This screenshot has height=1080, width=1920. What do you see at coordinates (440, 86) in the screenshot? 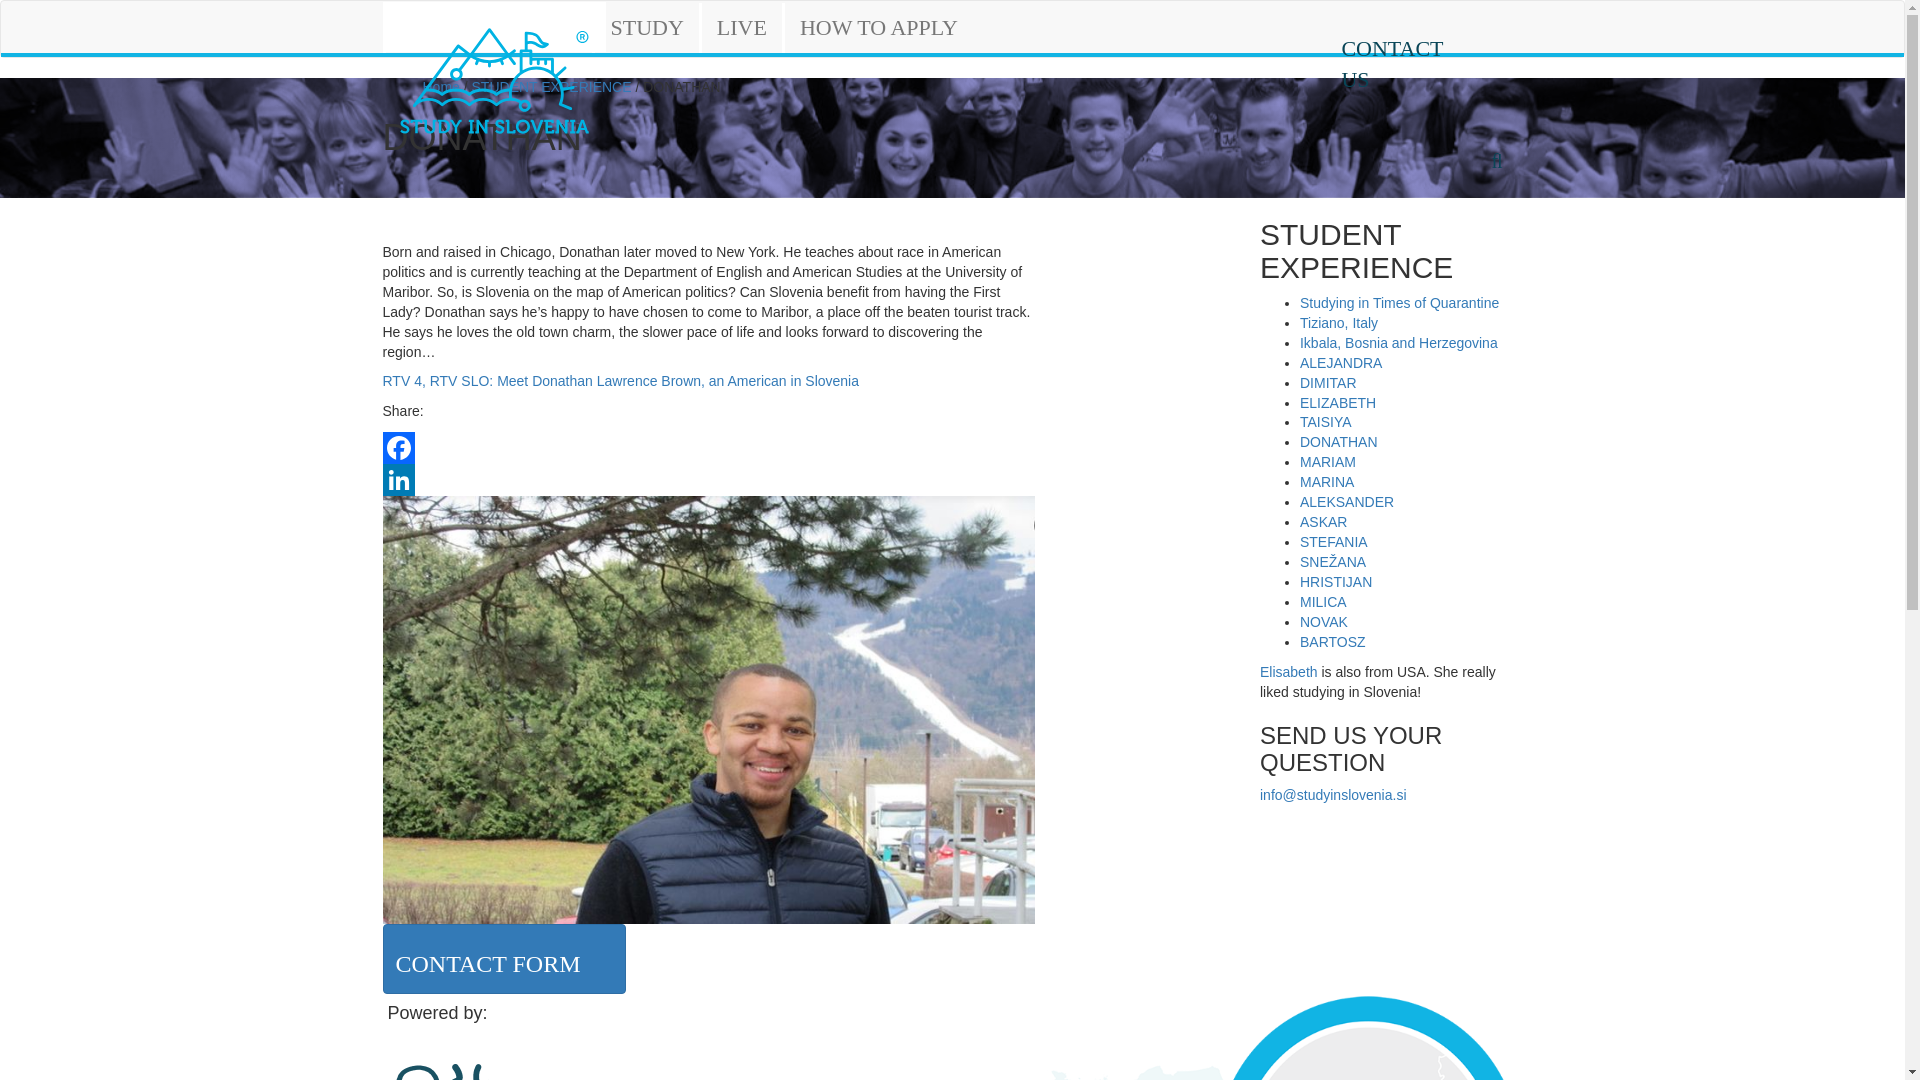
I see `Go to Study in Slovenia.` at bounding box center [440, 86].